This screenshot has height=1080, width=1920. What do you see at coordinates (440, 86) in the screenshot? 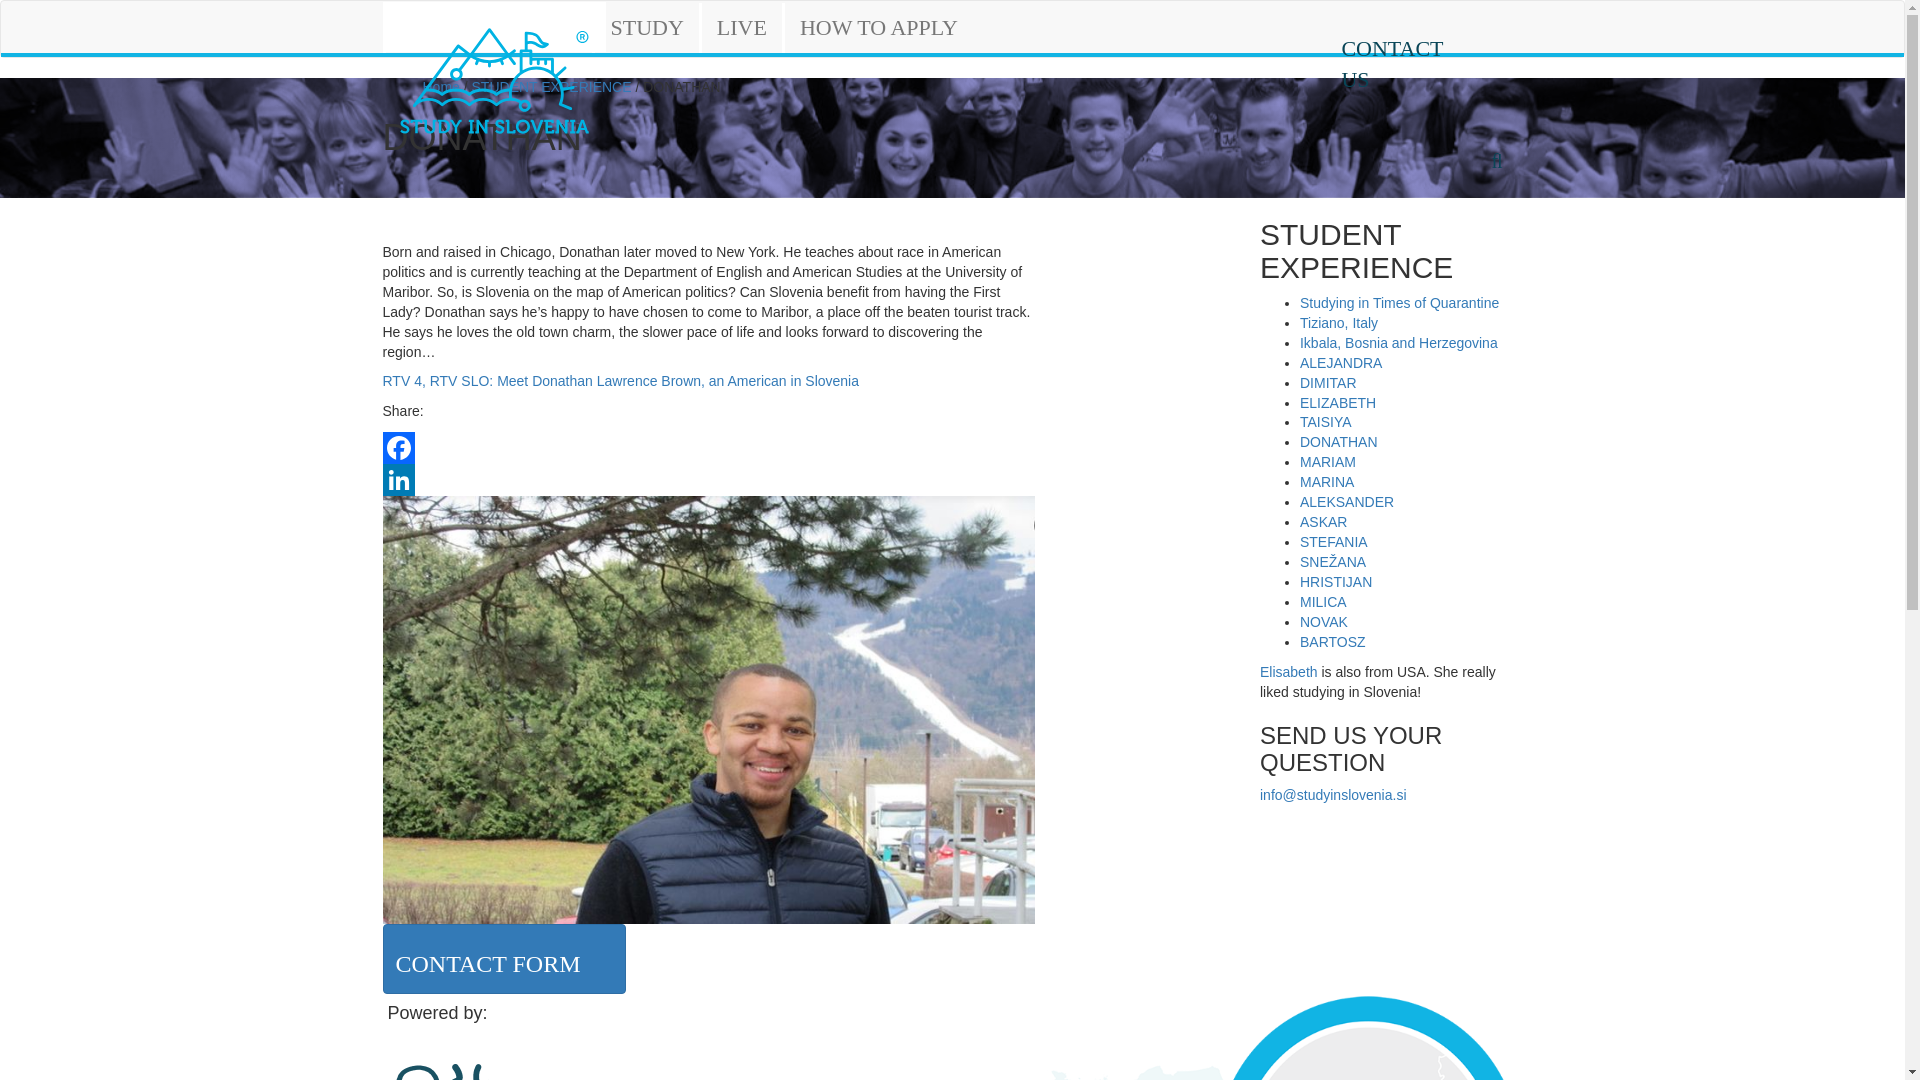
I see `Go to Study in Slovenia.` at bounding box center [440, 86].